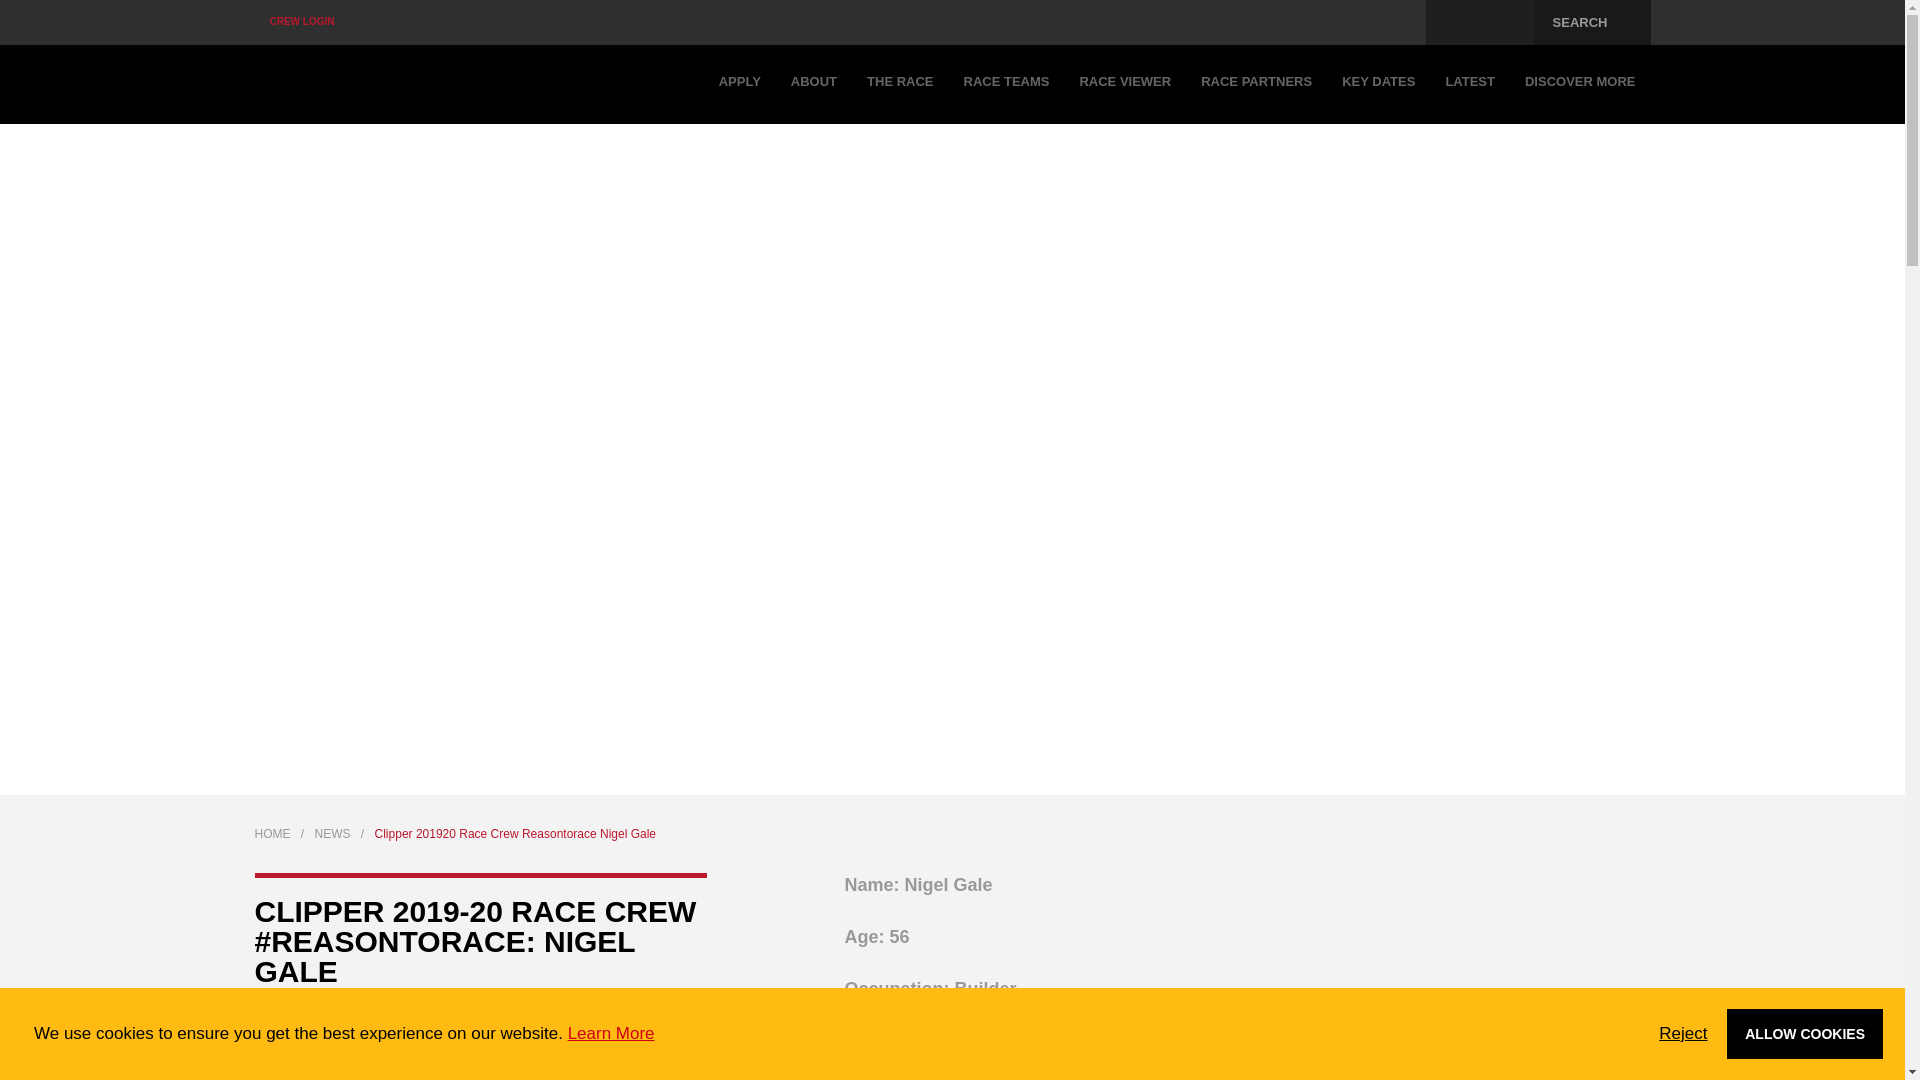 The image size is (1920, 1080). I want to click on APPLY, so click(740, 84).